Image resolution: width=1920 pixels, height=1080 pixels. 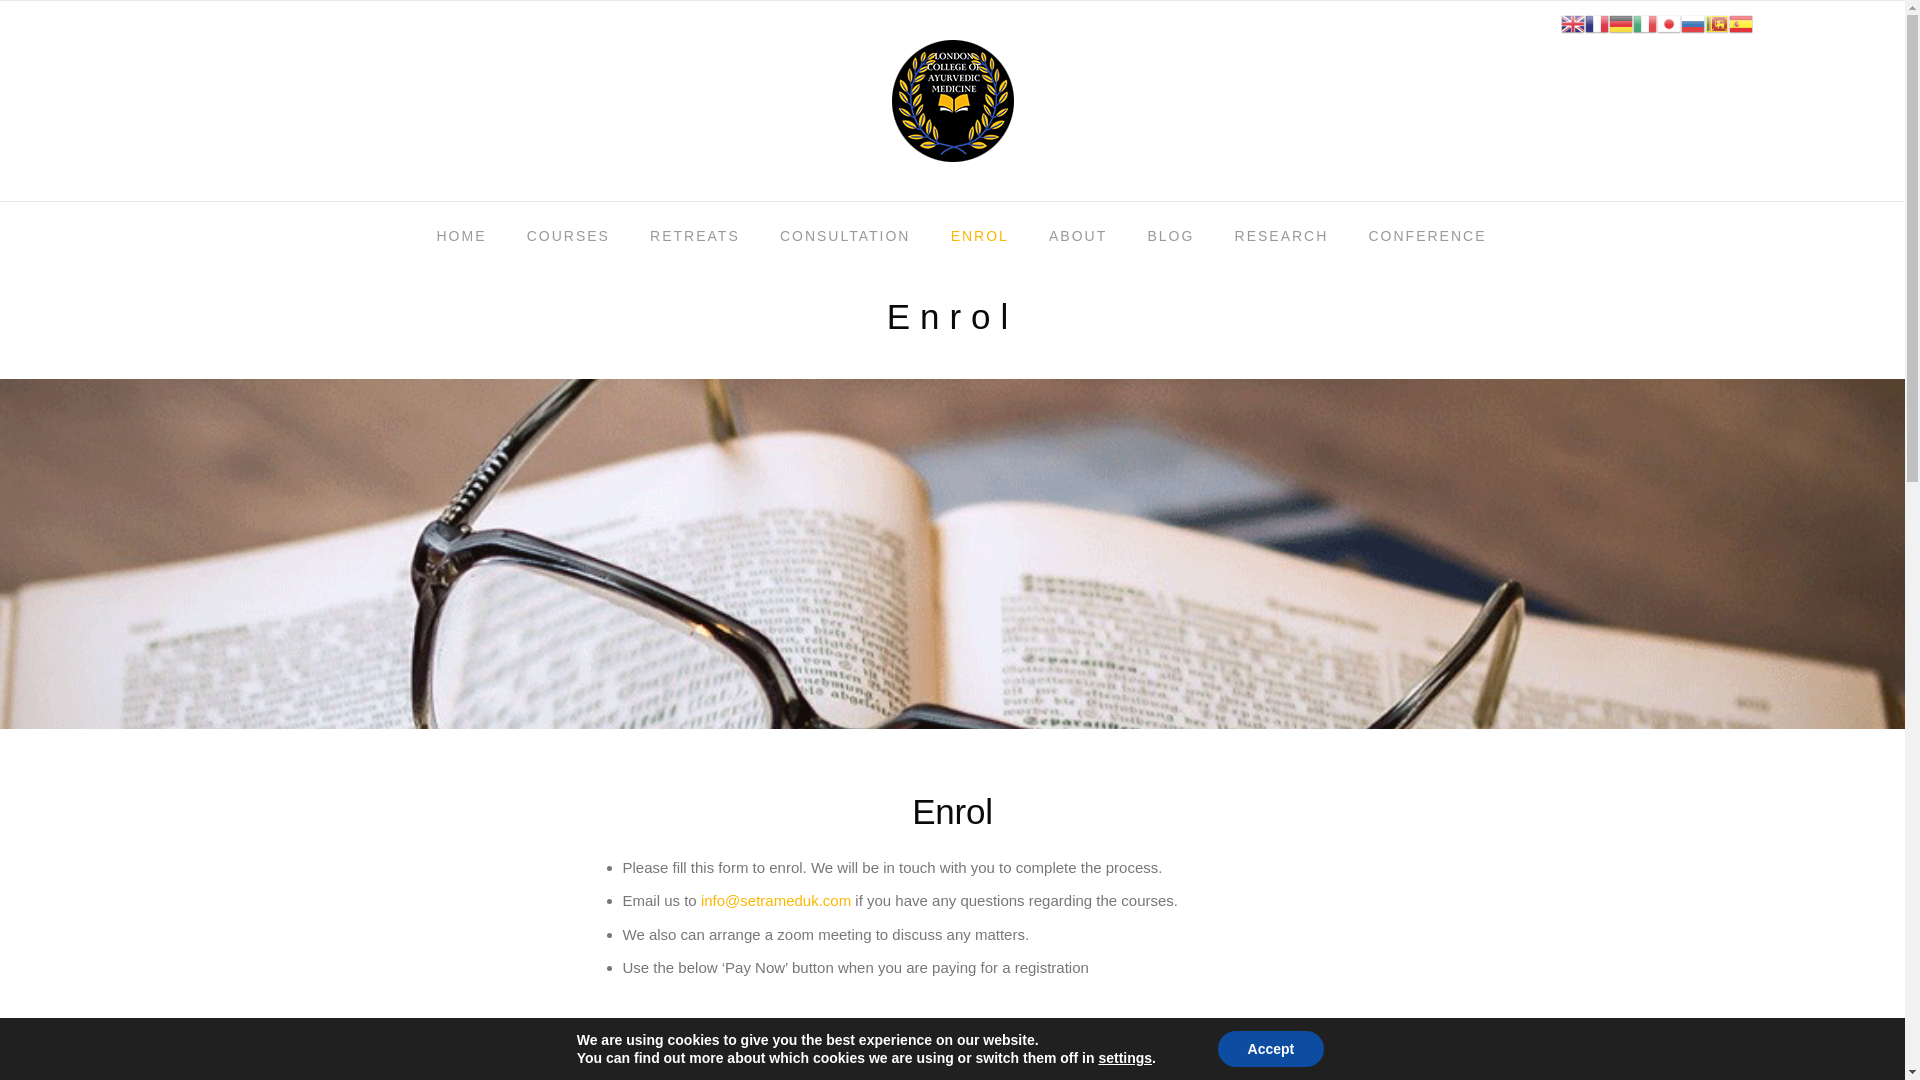 I want to click on COURSES, so click(x=568, y=238).